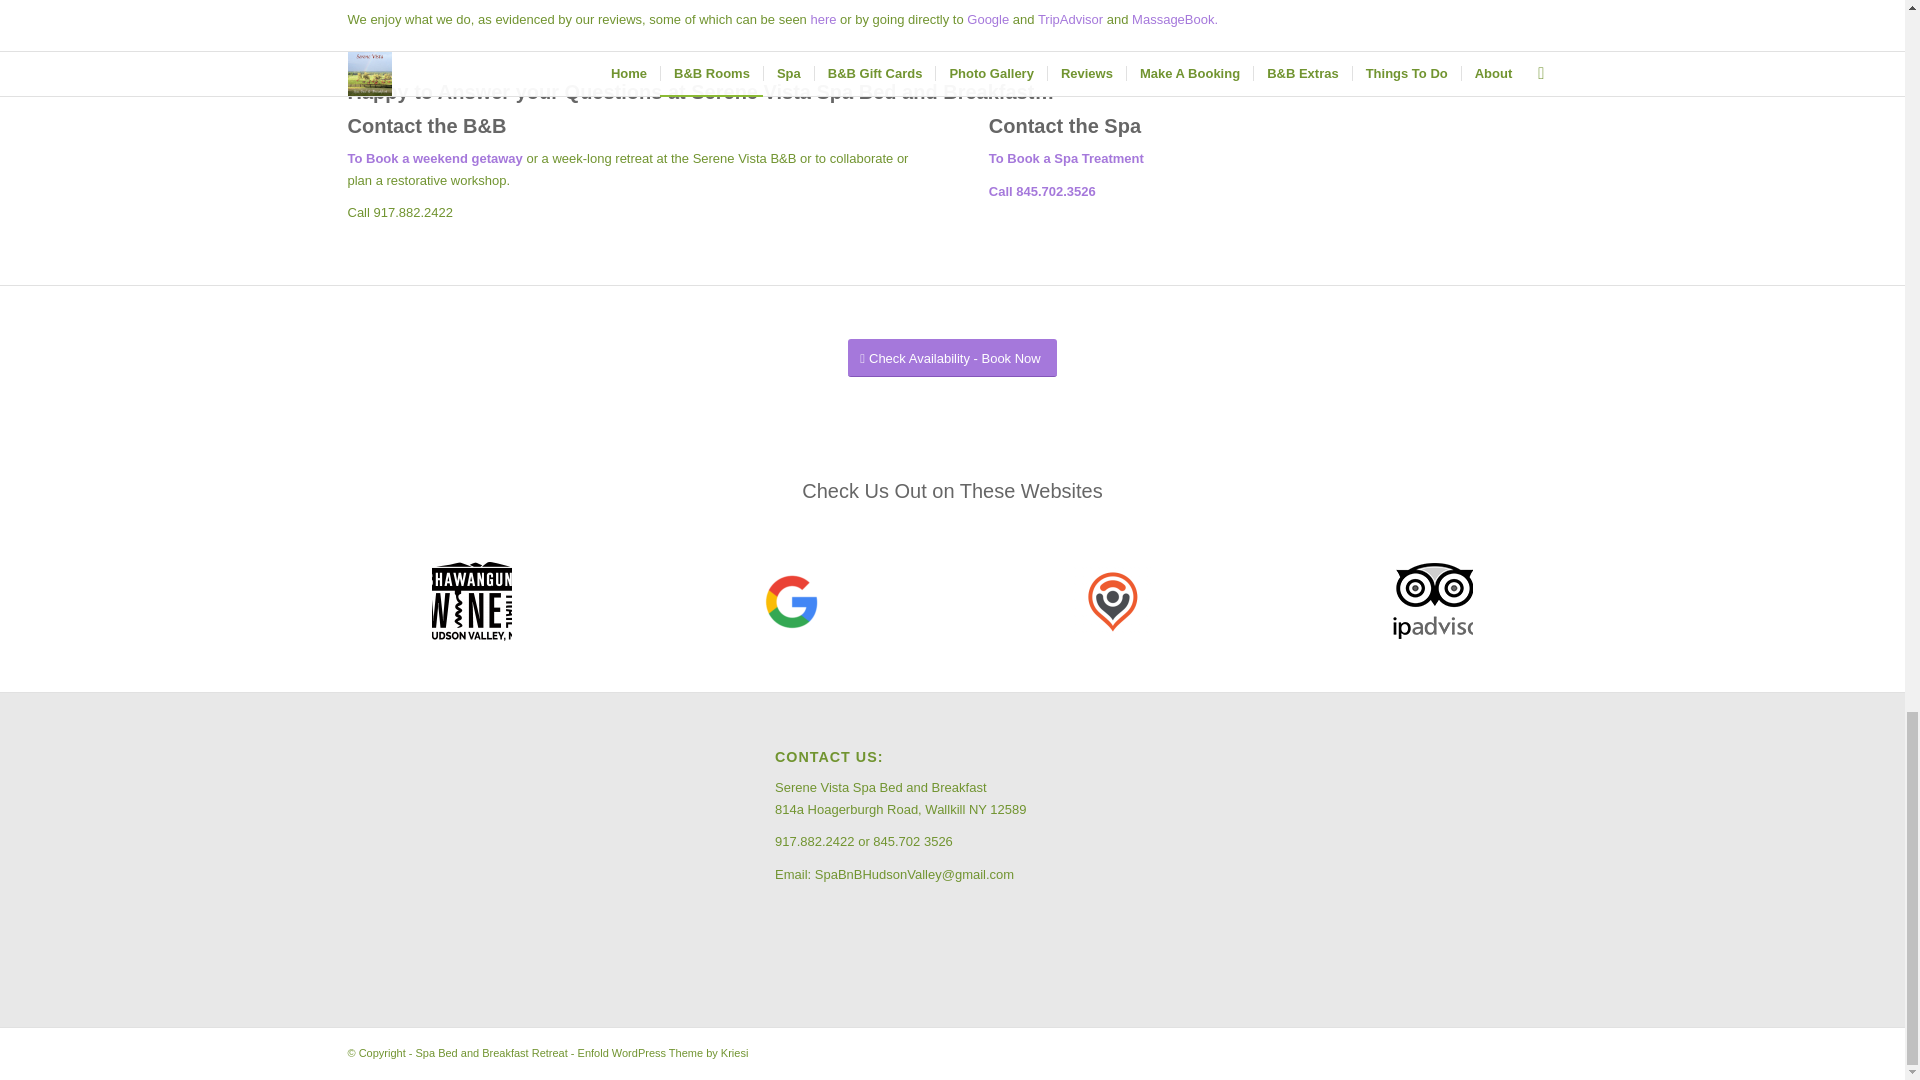  I want to click on MassageBook logo, so click(1113, 601).